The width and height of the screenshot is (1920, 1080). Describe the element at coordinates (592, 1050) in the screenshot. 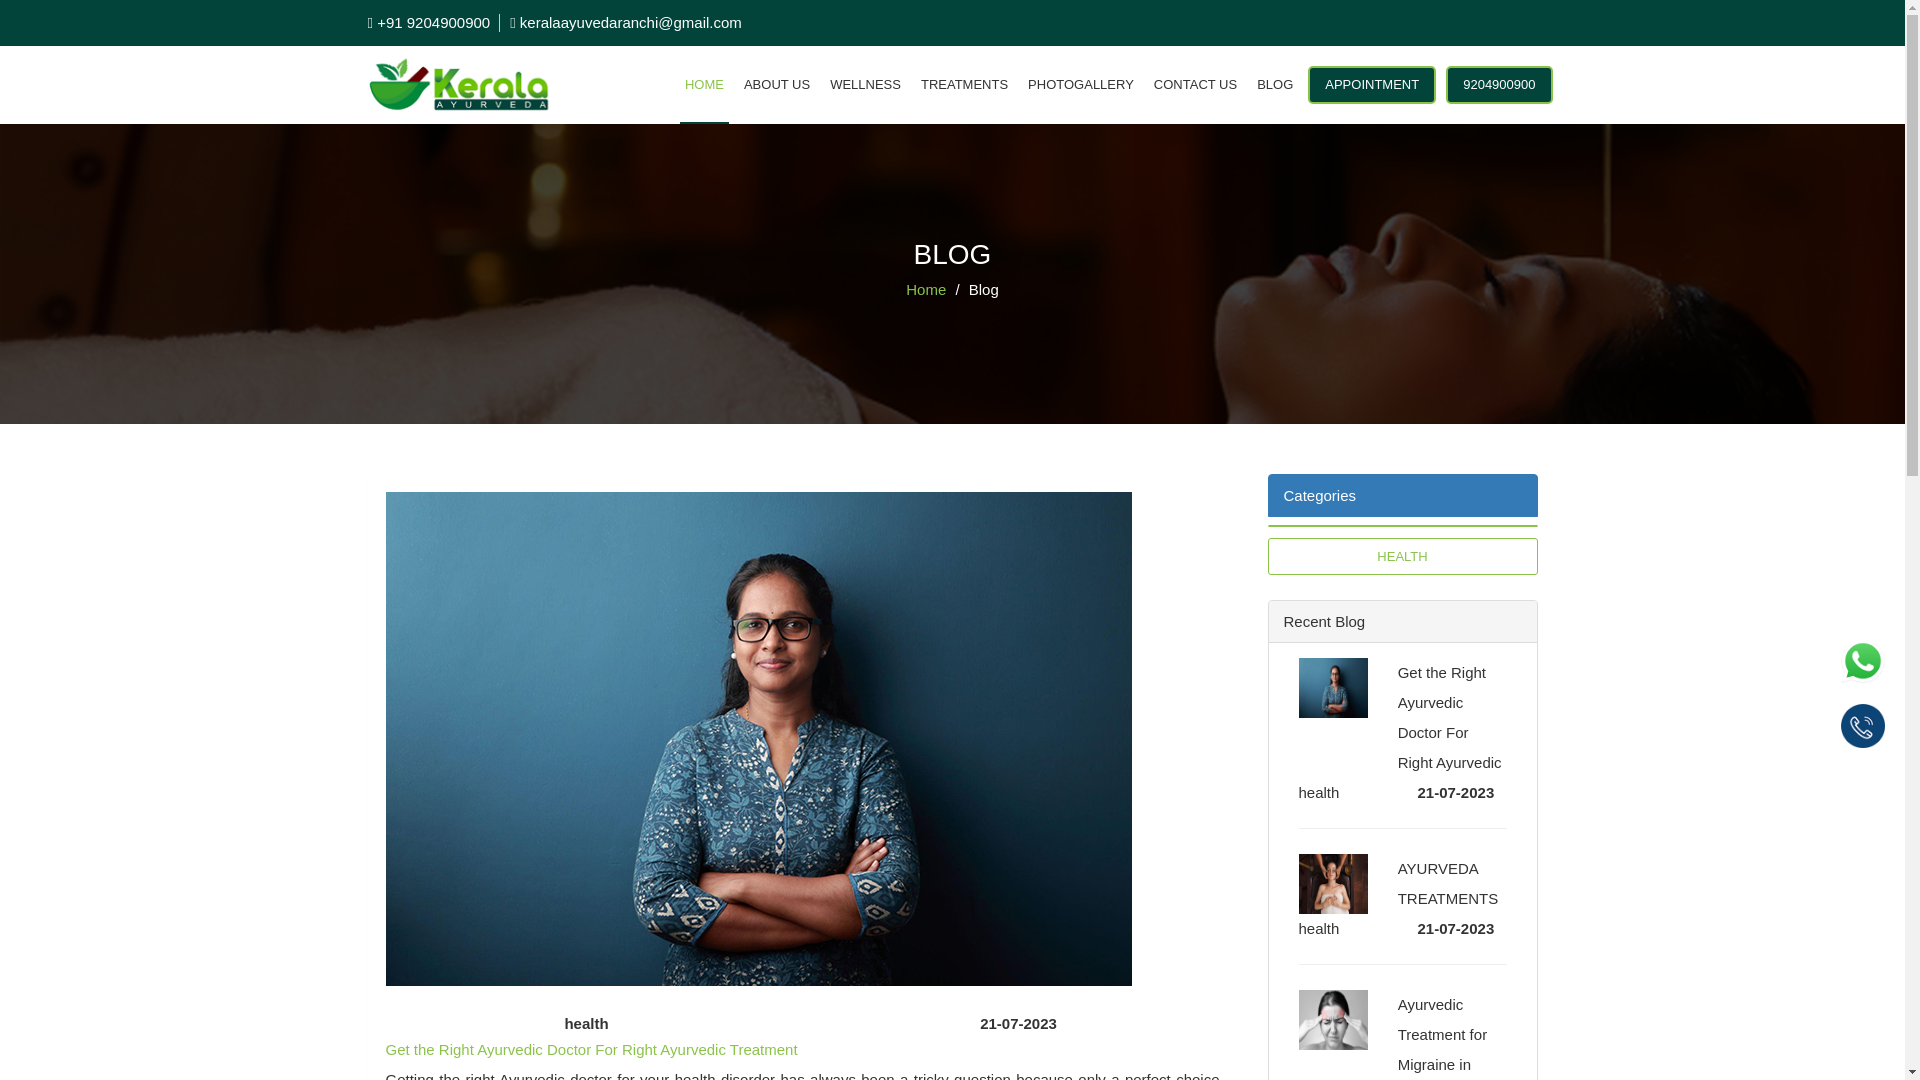

I see `Get the Right Ayurvedic Doctor For Right Ayurvedic Treatment` at that location.